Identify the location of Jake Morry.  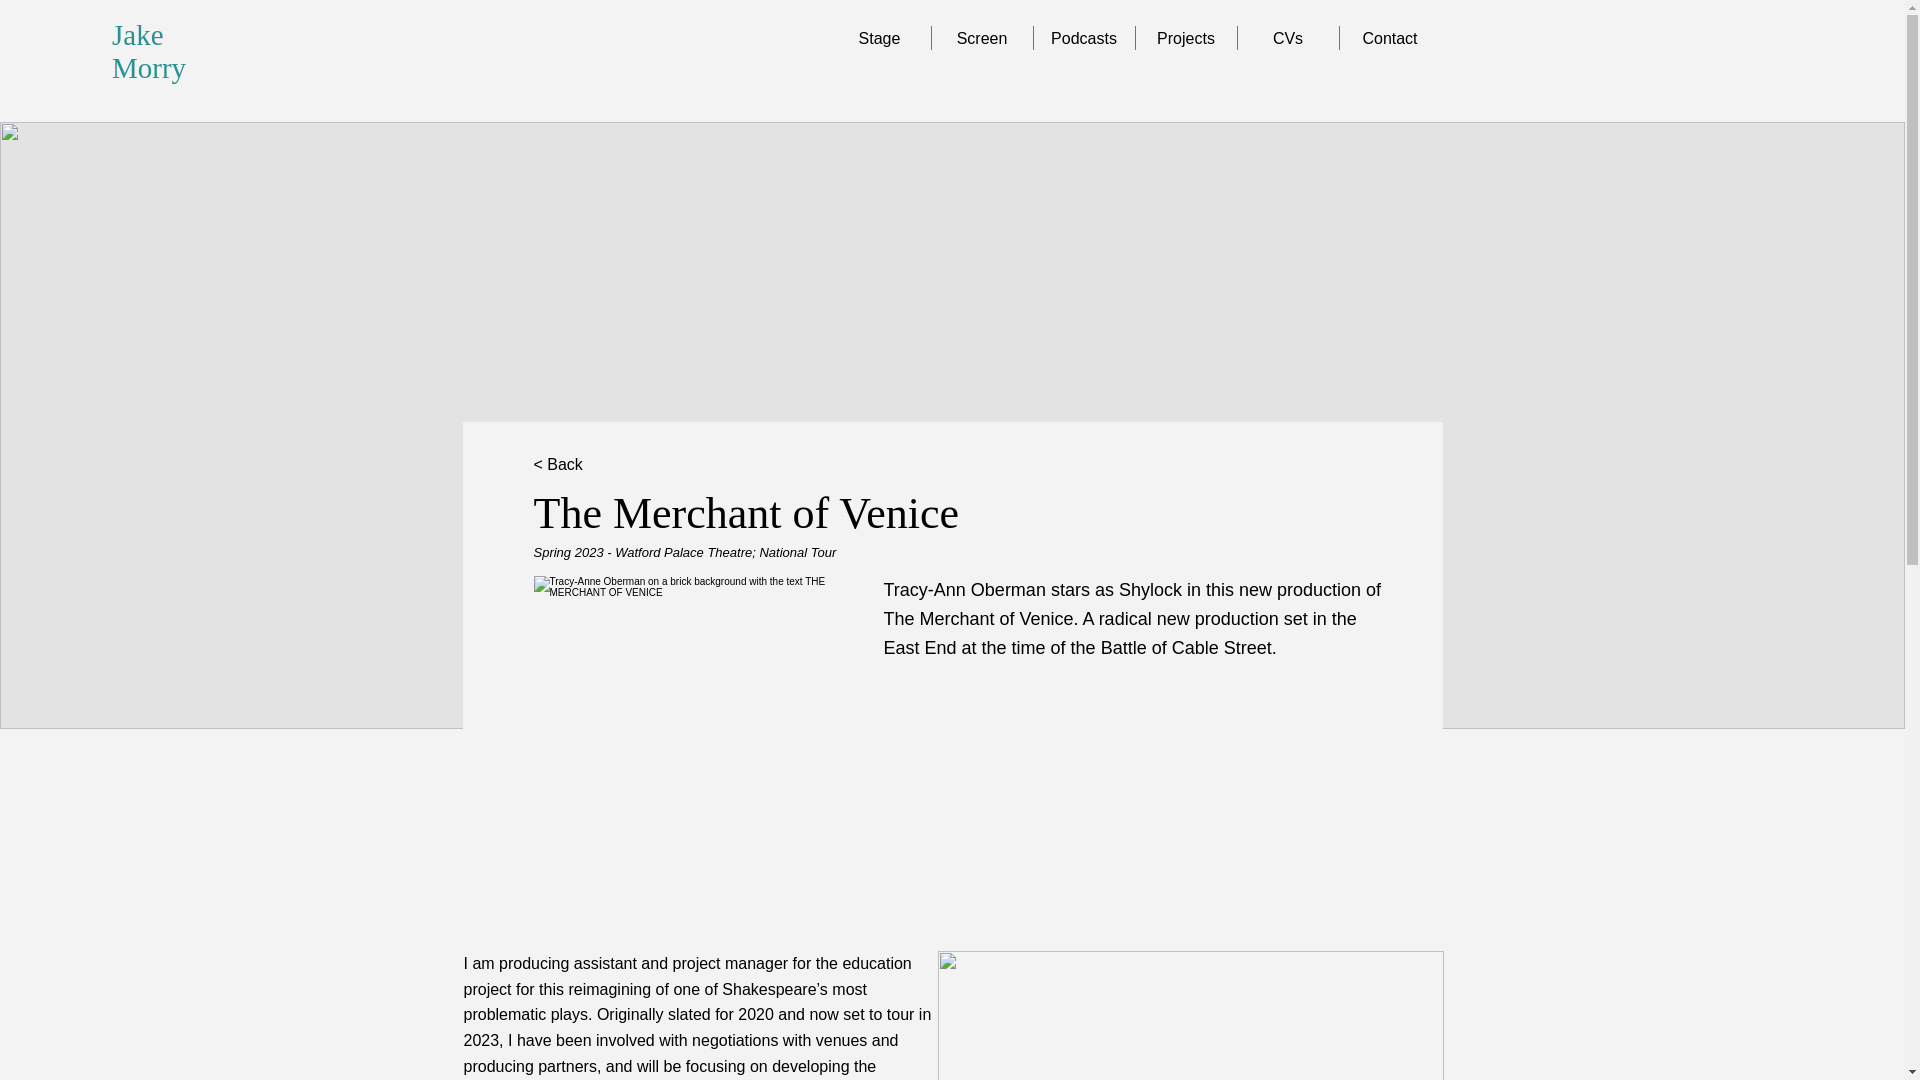
(148, 52).